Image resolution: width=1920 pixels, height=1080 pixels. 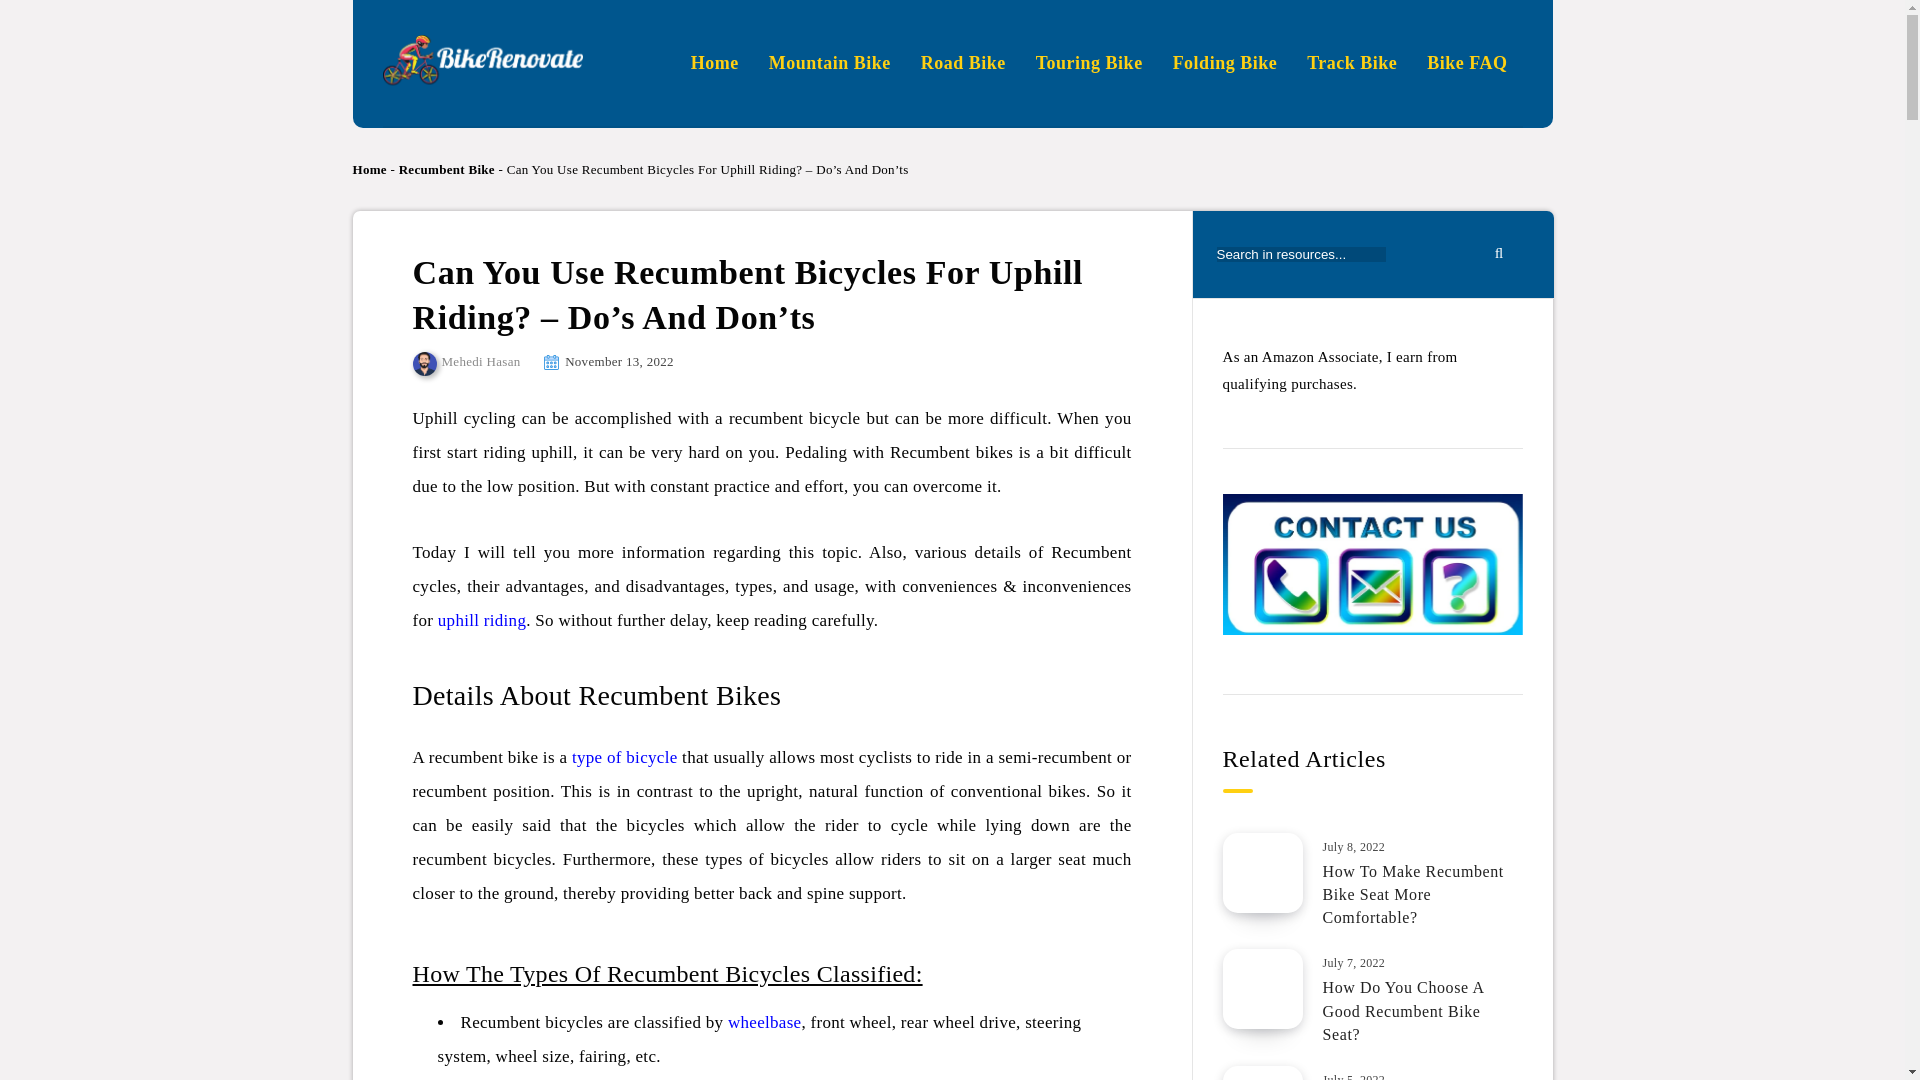 What do you see at coordinates (1466, 62) in the screenshot?
I see `Bike FAQ` at bounding box center [1466, 62].